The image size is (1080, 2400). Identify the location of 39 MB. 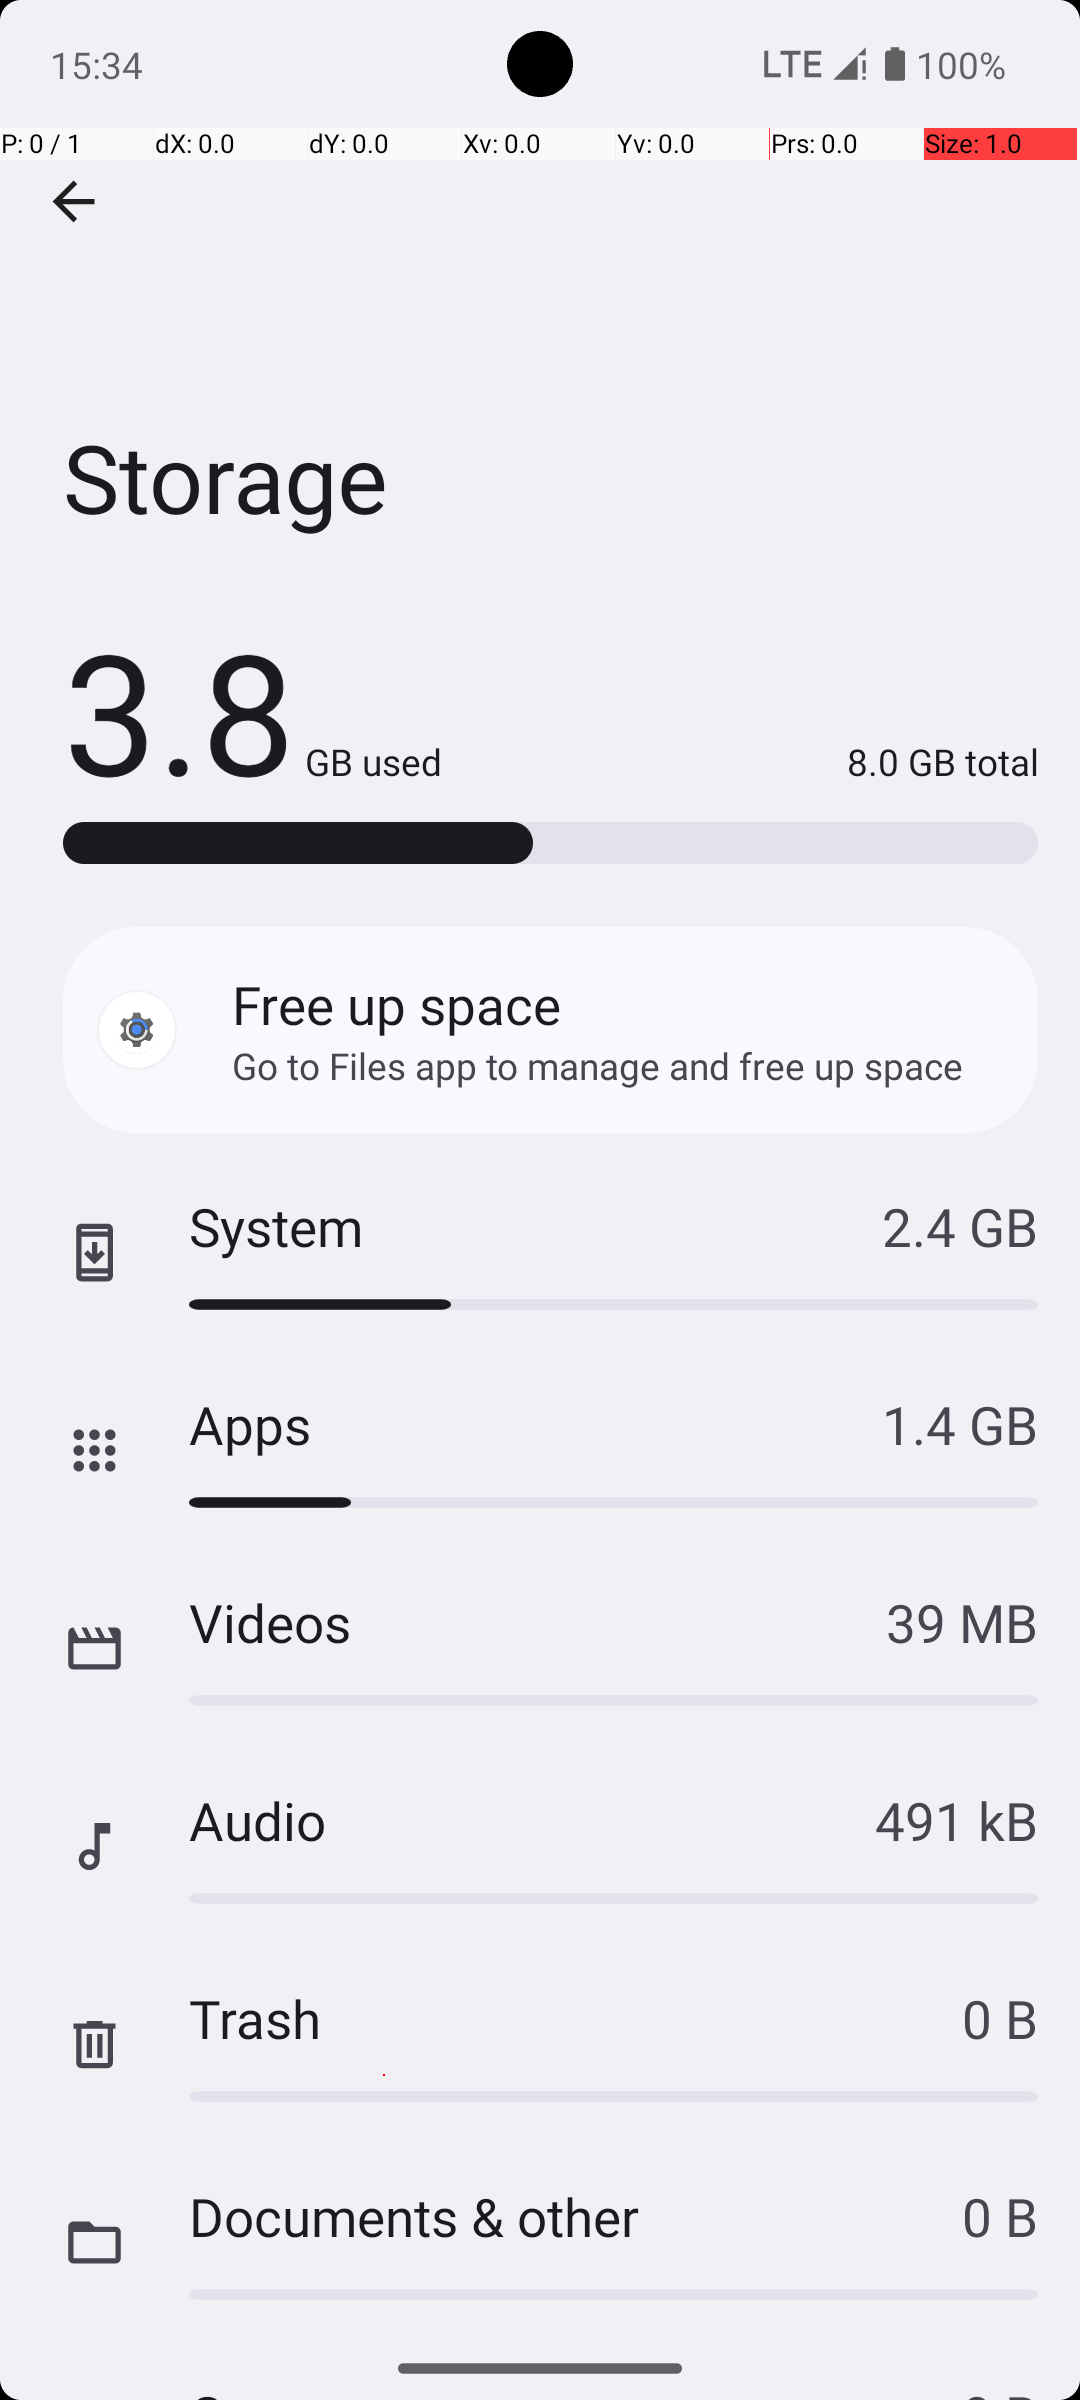
(962, 1622).